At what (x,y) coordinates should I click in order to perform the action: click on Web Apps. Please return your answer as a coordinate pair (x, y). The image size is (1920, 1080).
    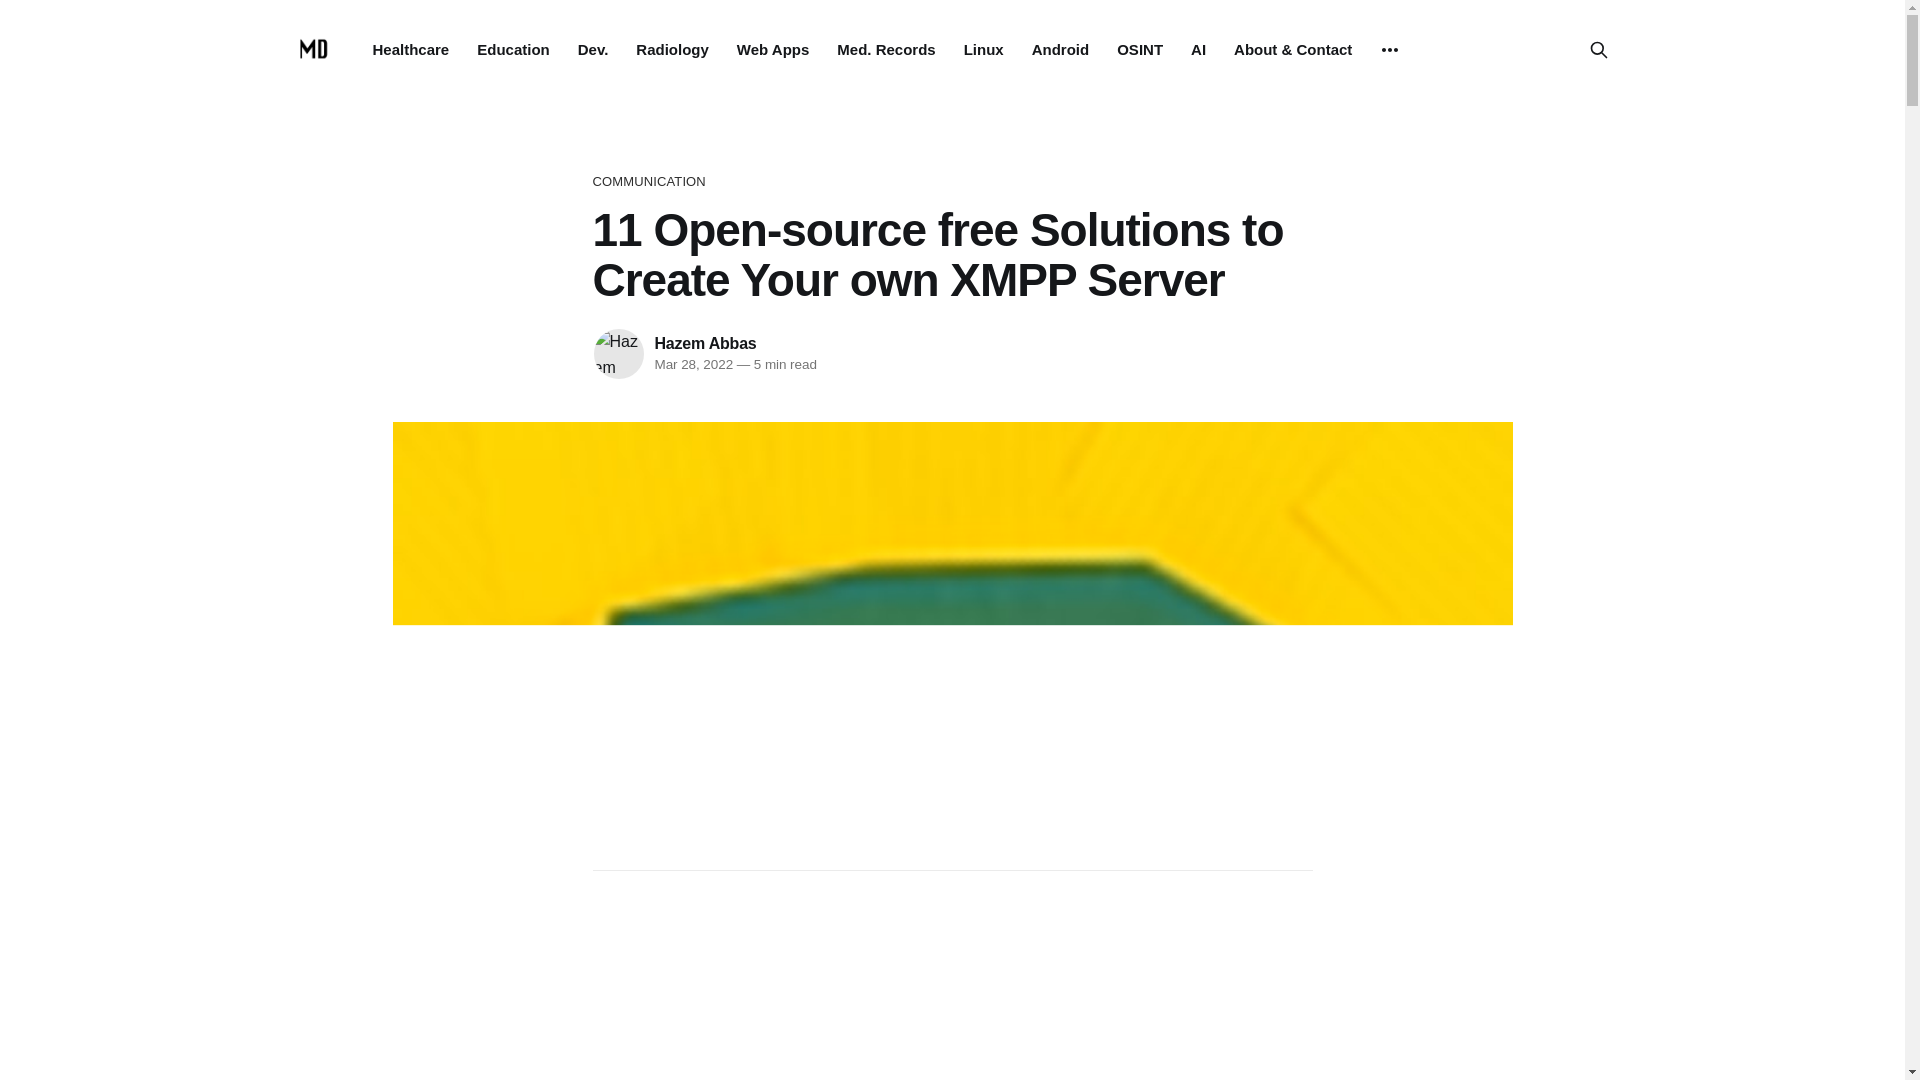
    Looking at the image, I should click on (774, 50).